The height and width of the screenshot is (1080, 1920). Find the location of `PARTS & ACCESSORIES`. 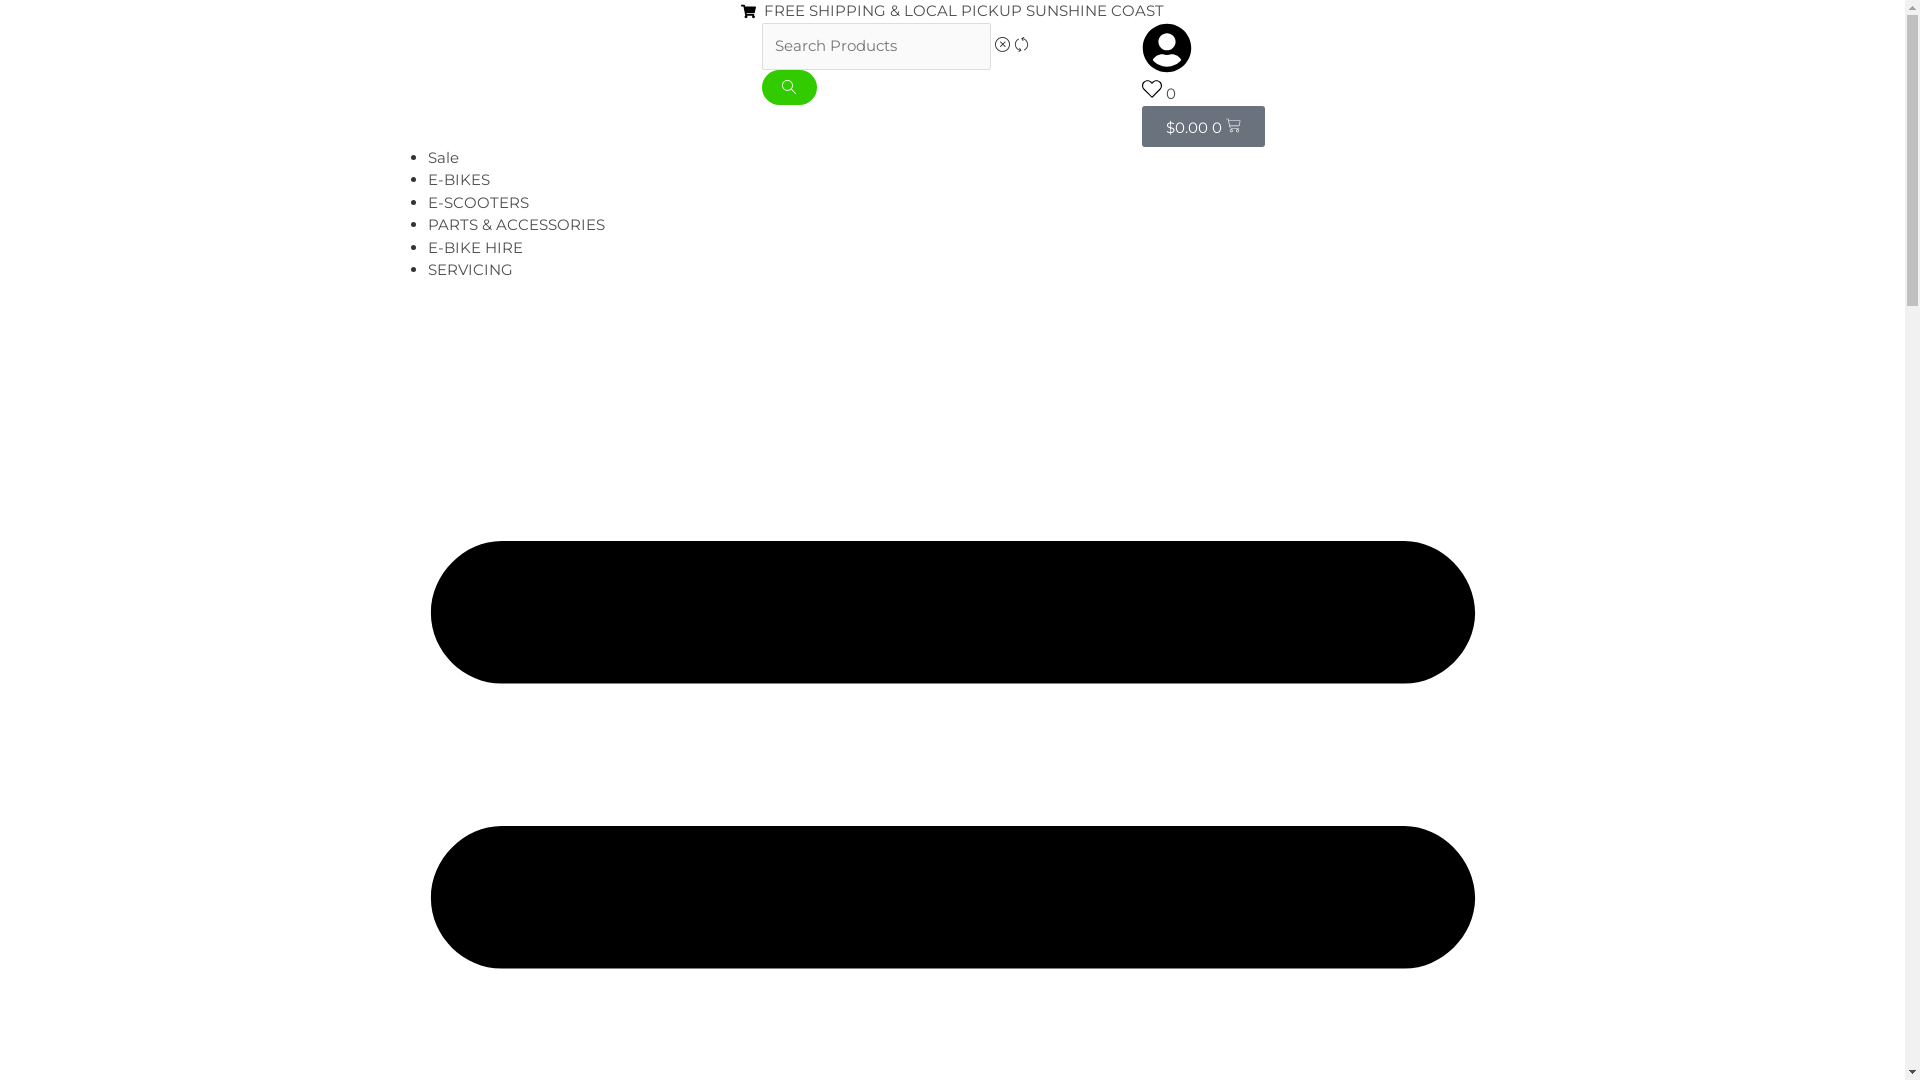

PARTS & ACCESSORIES is located at coordinates (516, 224).